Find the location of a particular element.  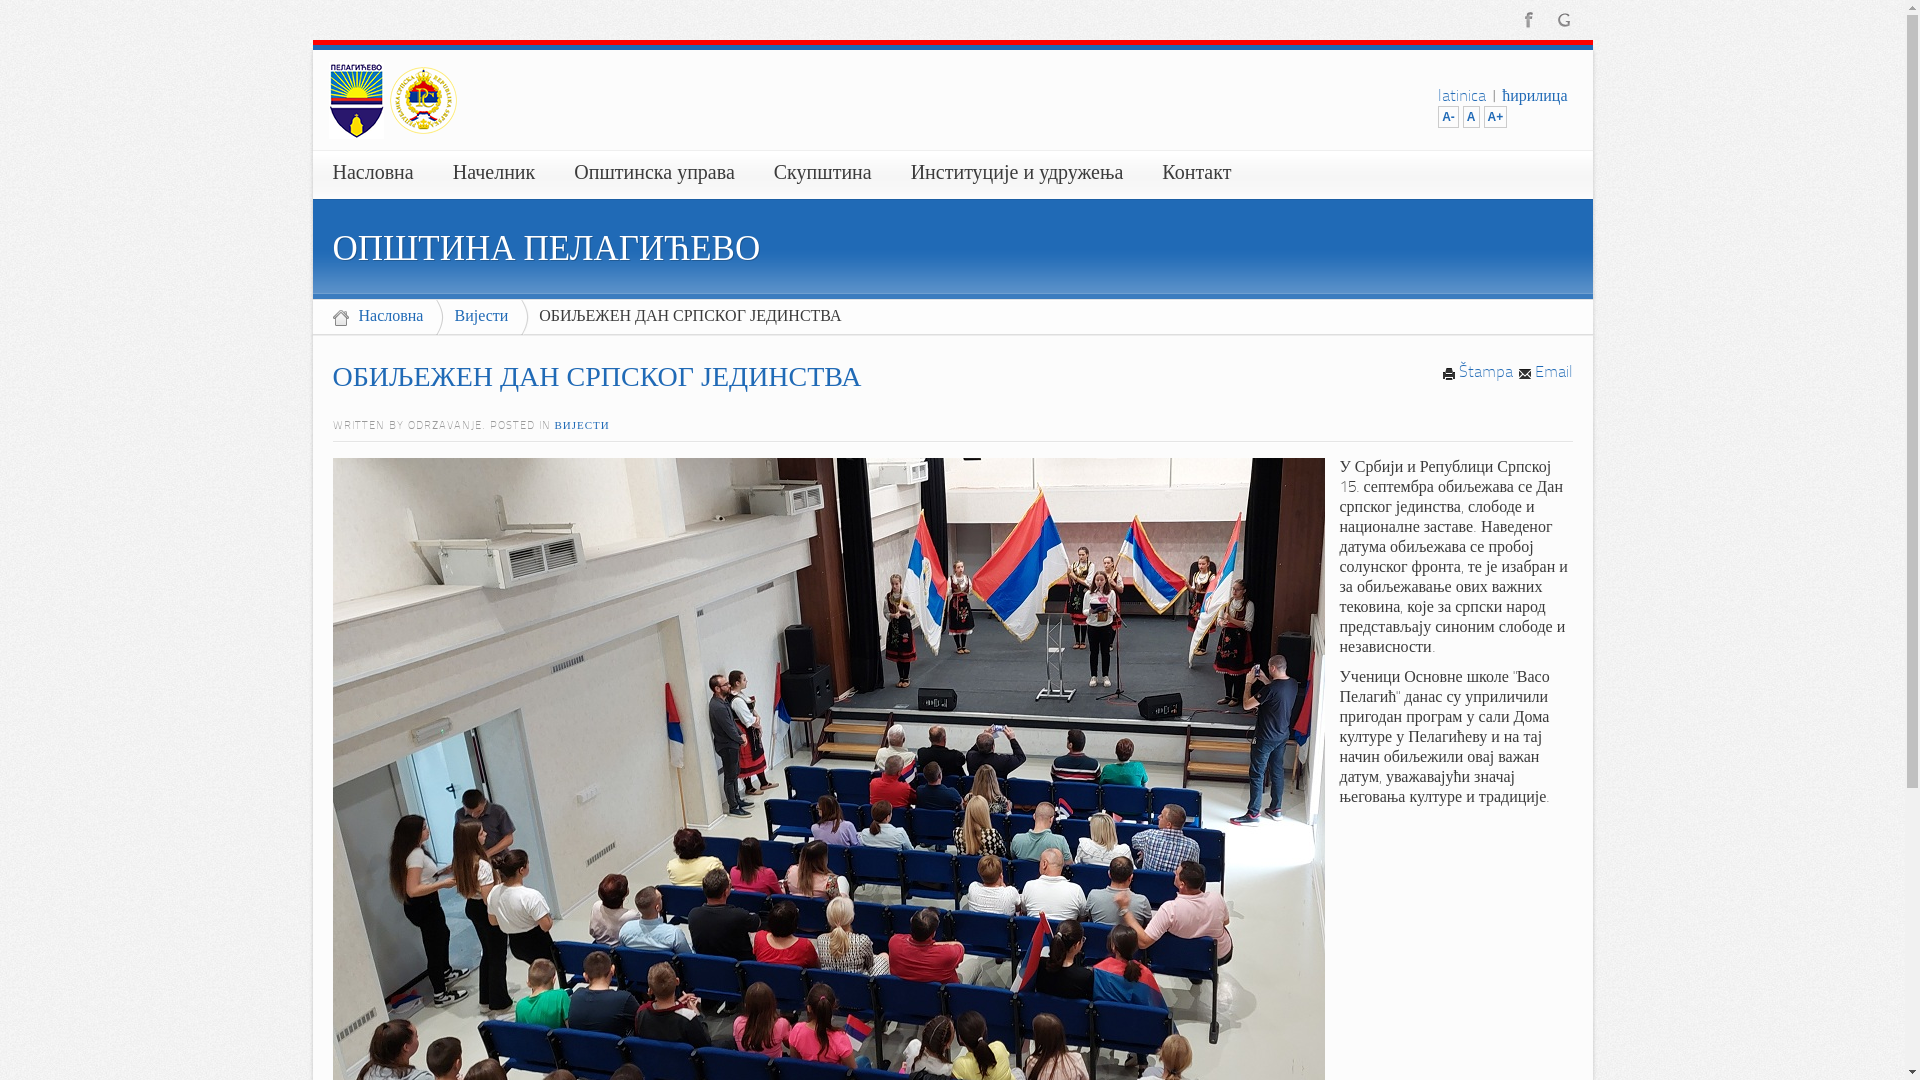

A+ is located at coordinates (1496, 117).